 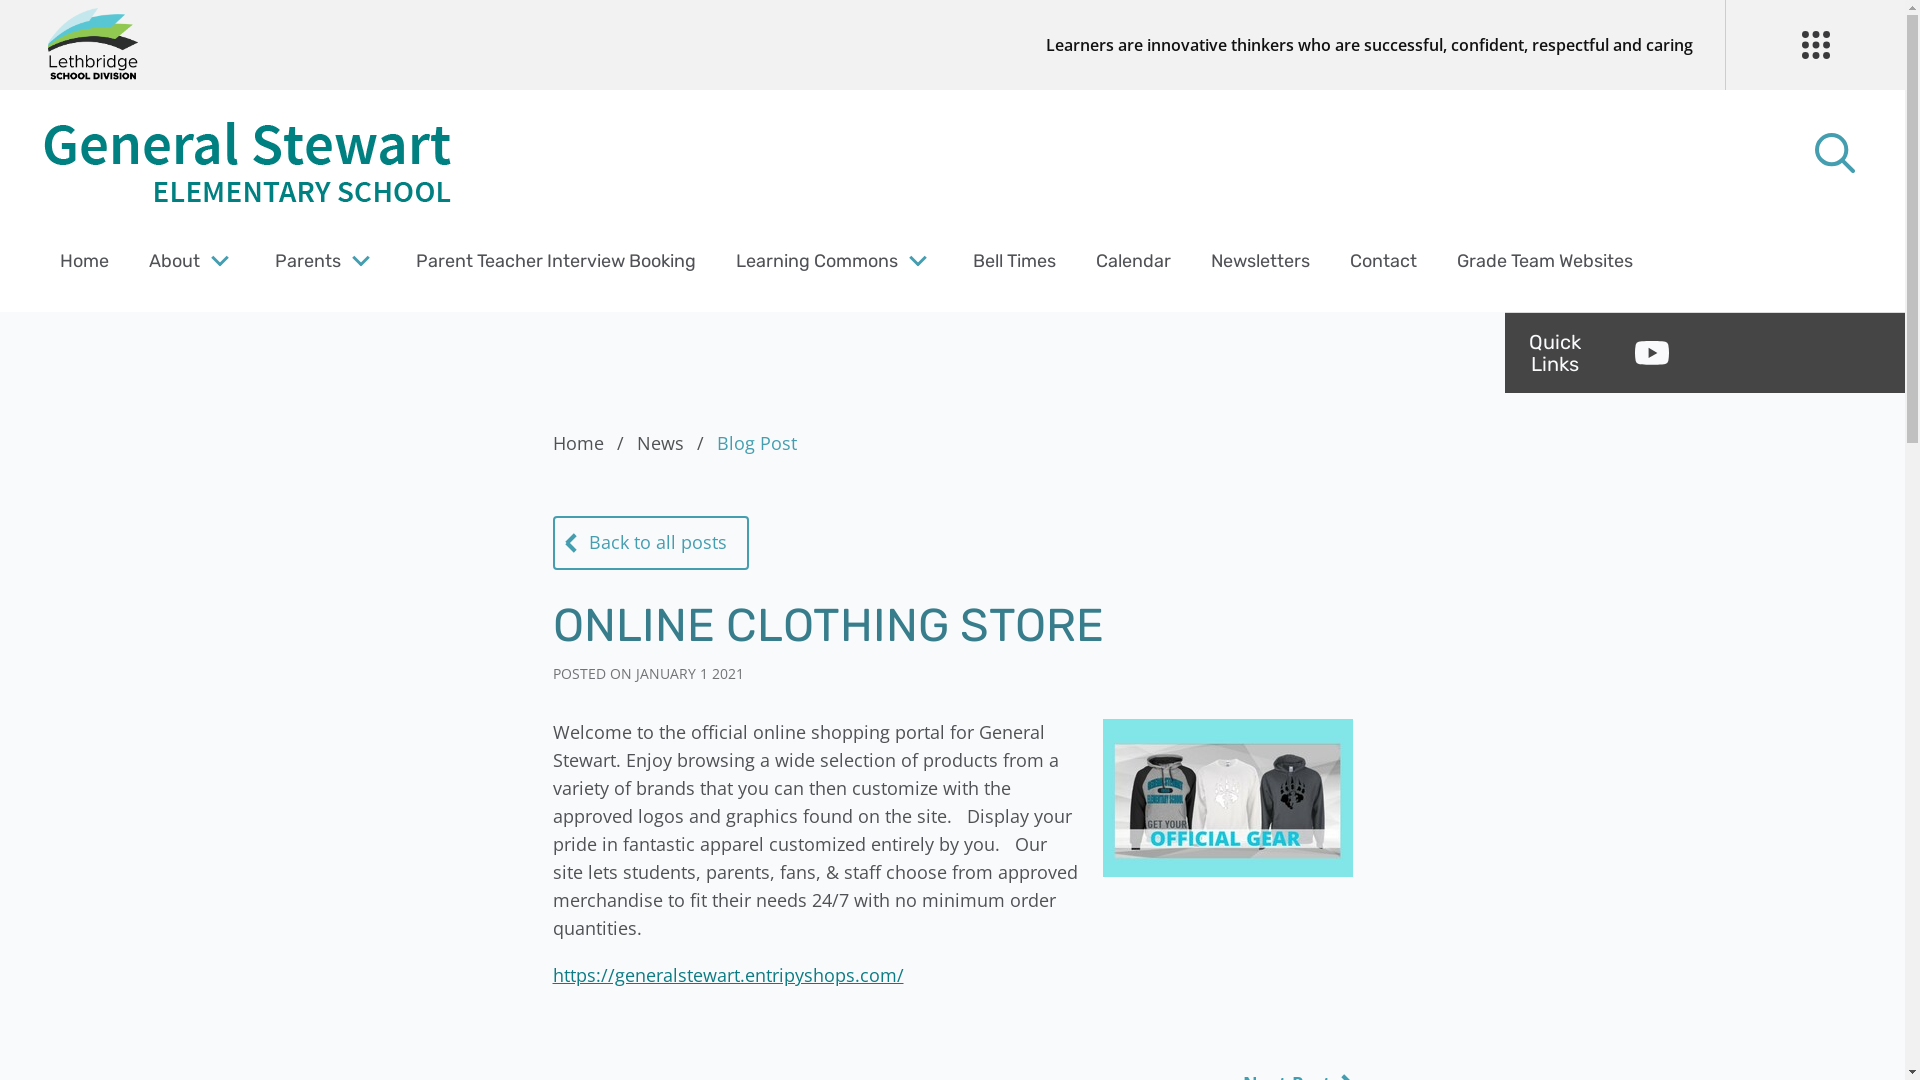 What do you see at coordinates (1260, 261) in the screenshot?
I see `Newsletters` at bounding box center [1260, 261].